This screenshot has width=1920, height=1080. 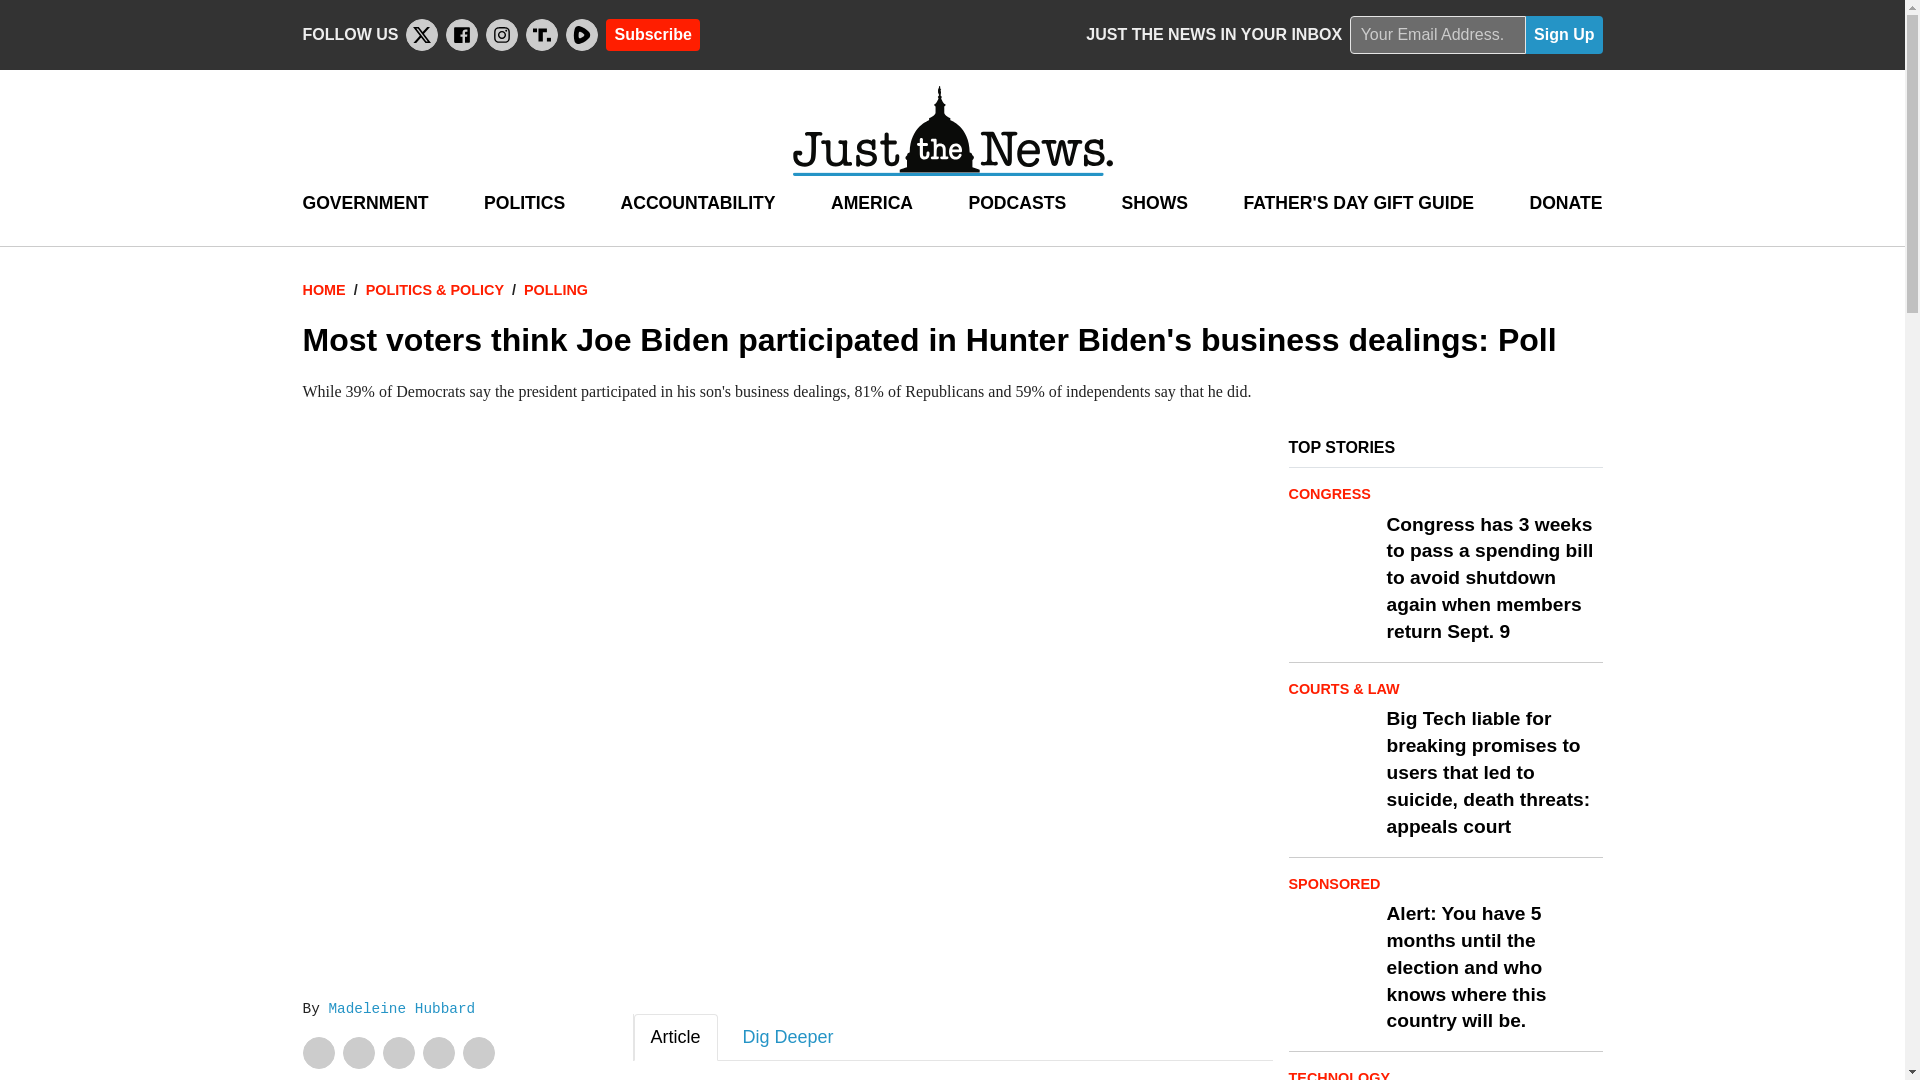 What do you see at coordinates (872, 203) in the screenshot?
I see `AMERICA` at bounding box center [872, 203].